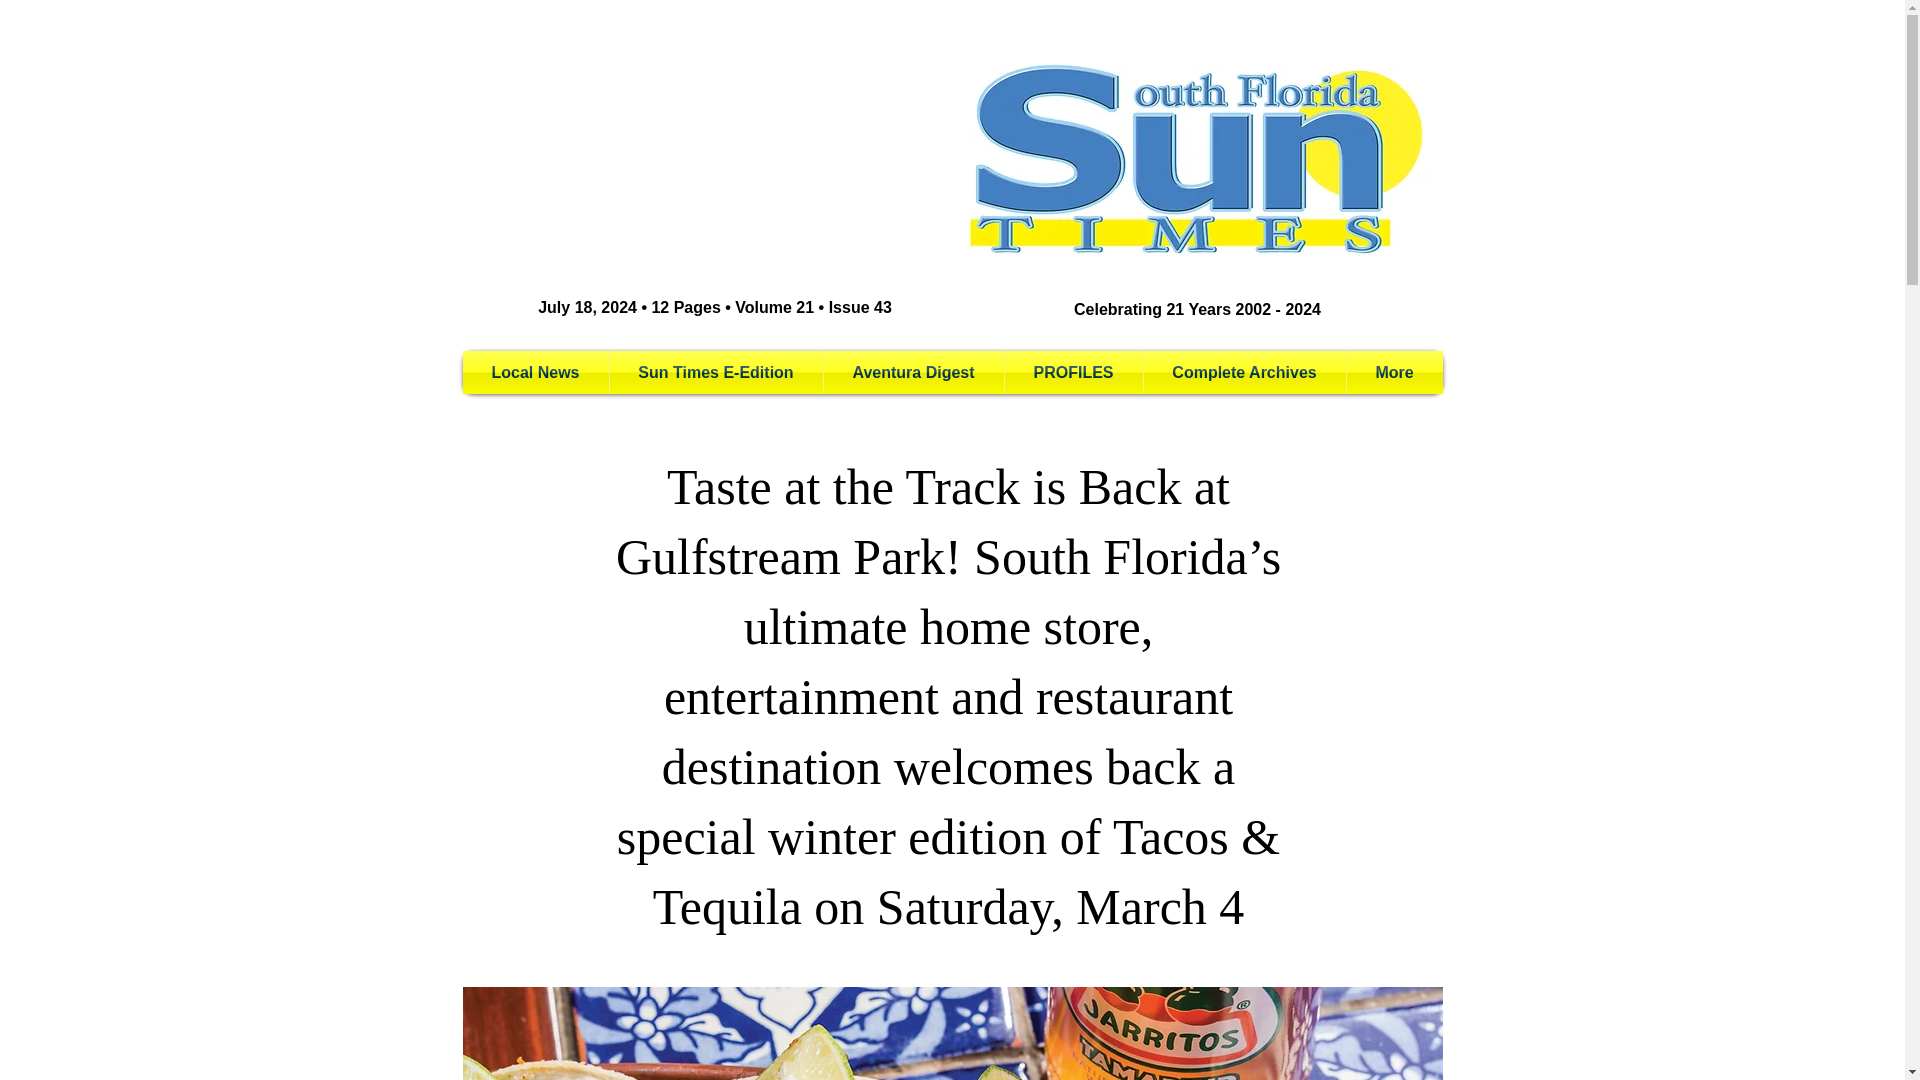 The image size is (1920, 1080). What do you see at coordinates (914, 372) in the screenshot?
I see `Aventura Digest` at bounding box center [914, 372].